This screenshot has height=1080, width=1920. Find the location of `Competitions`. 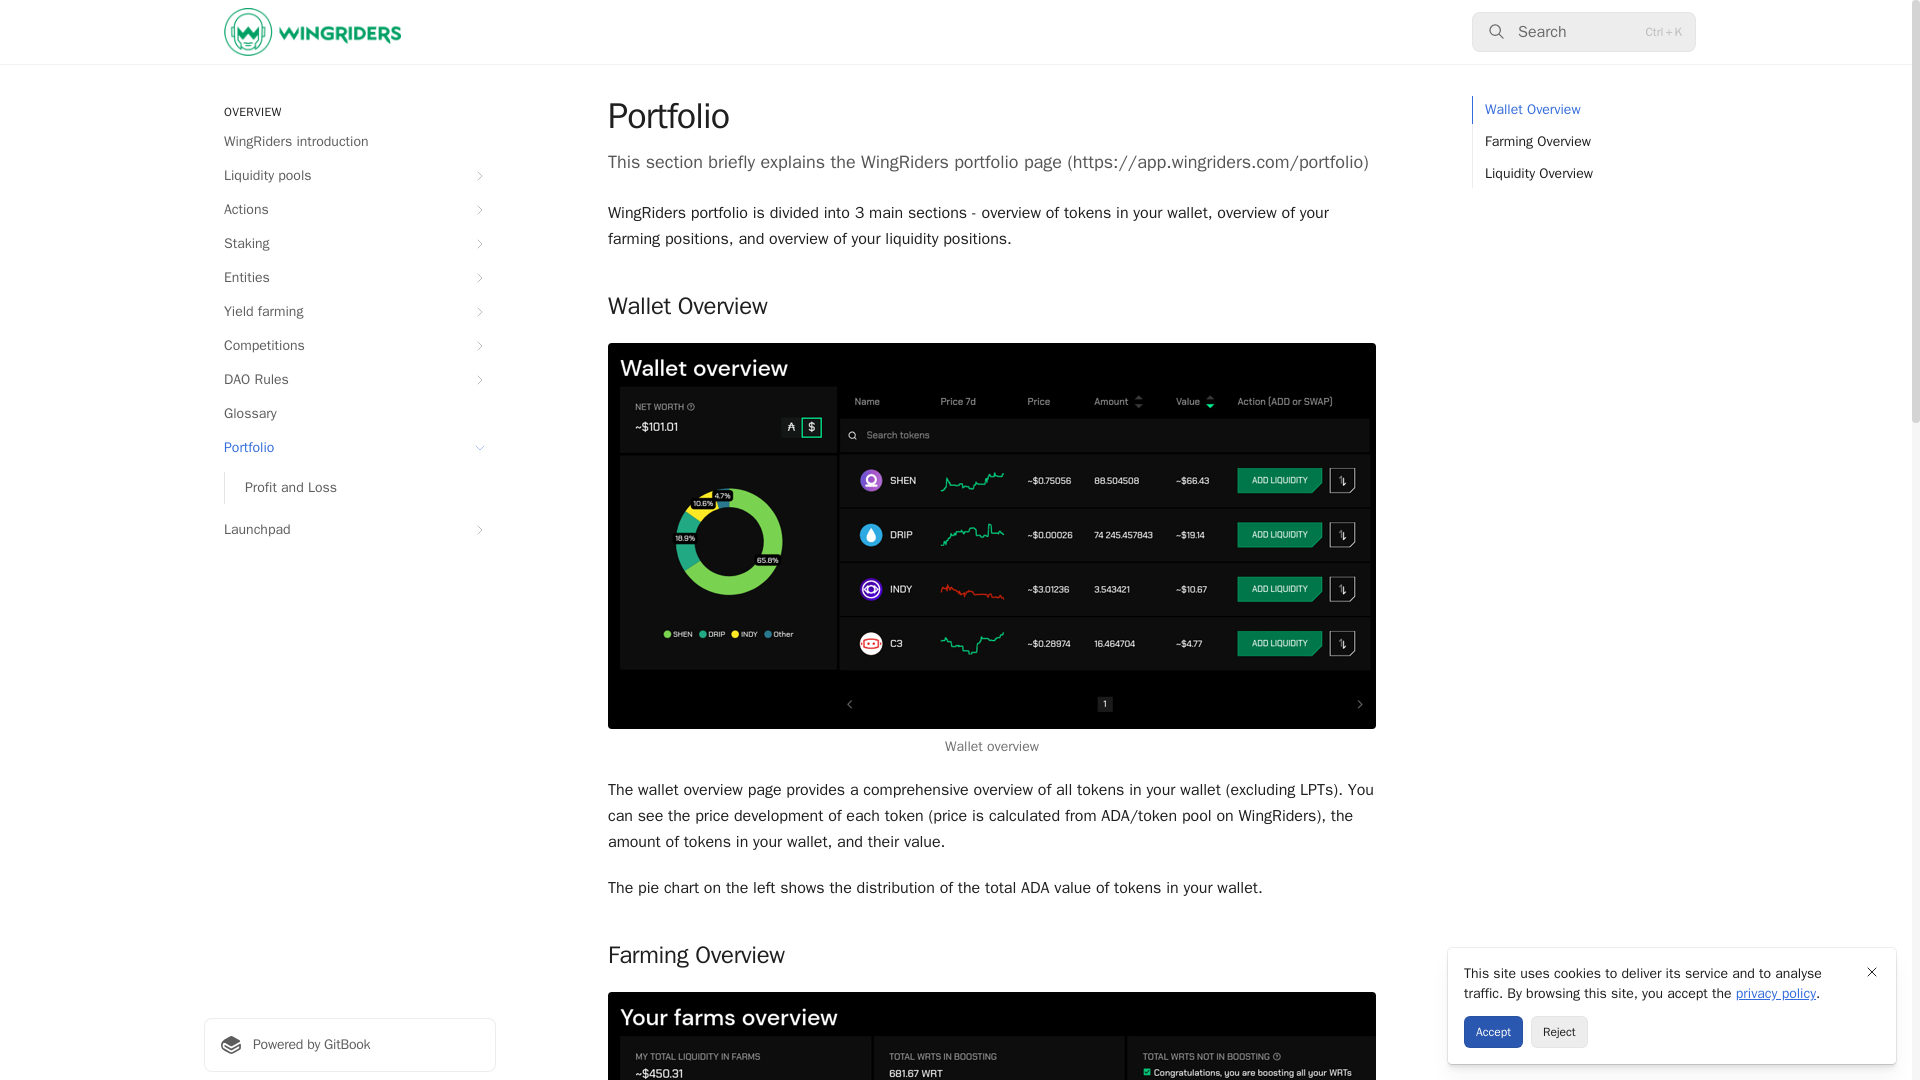

Competitions is located at coordinates (349, 346).